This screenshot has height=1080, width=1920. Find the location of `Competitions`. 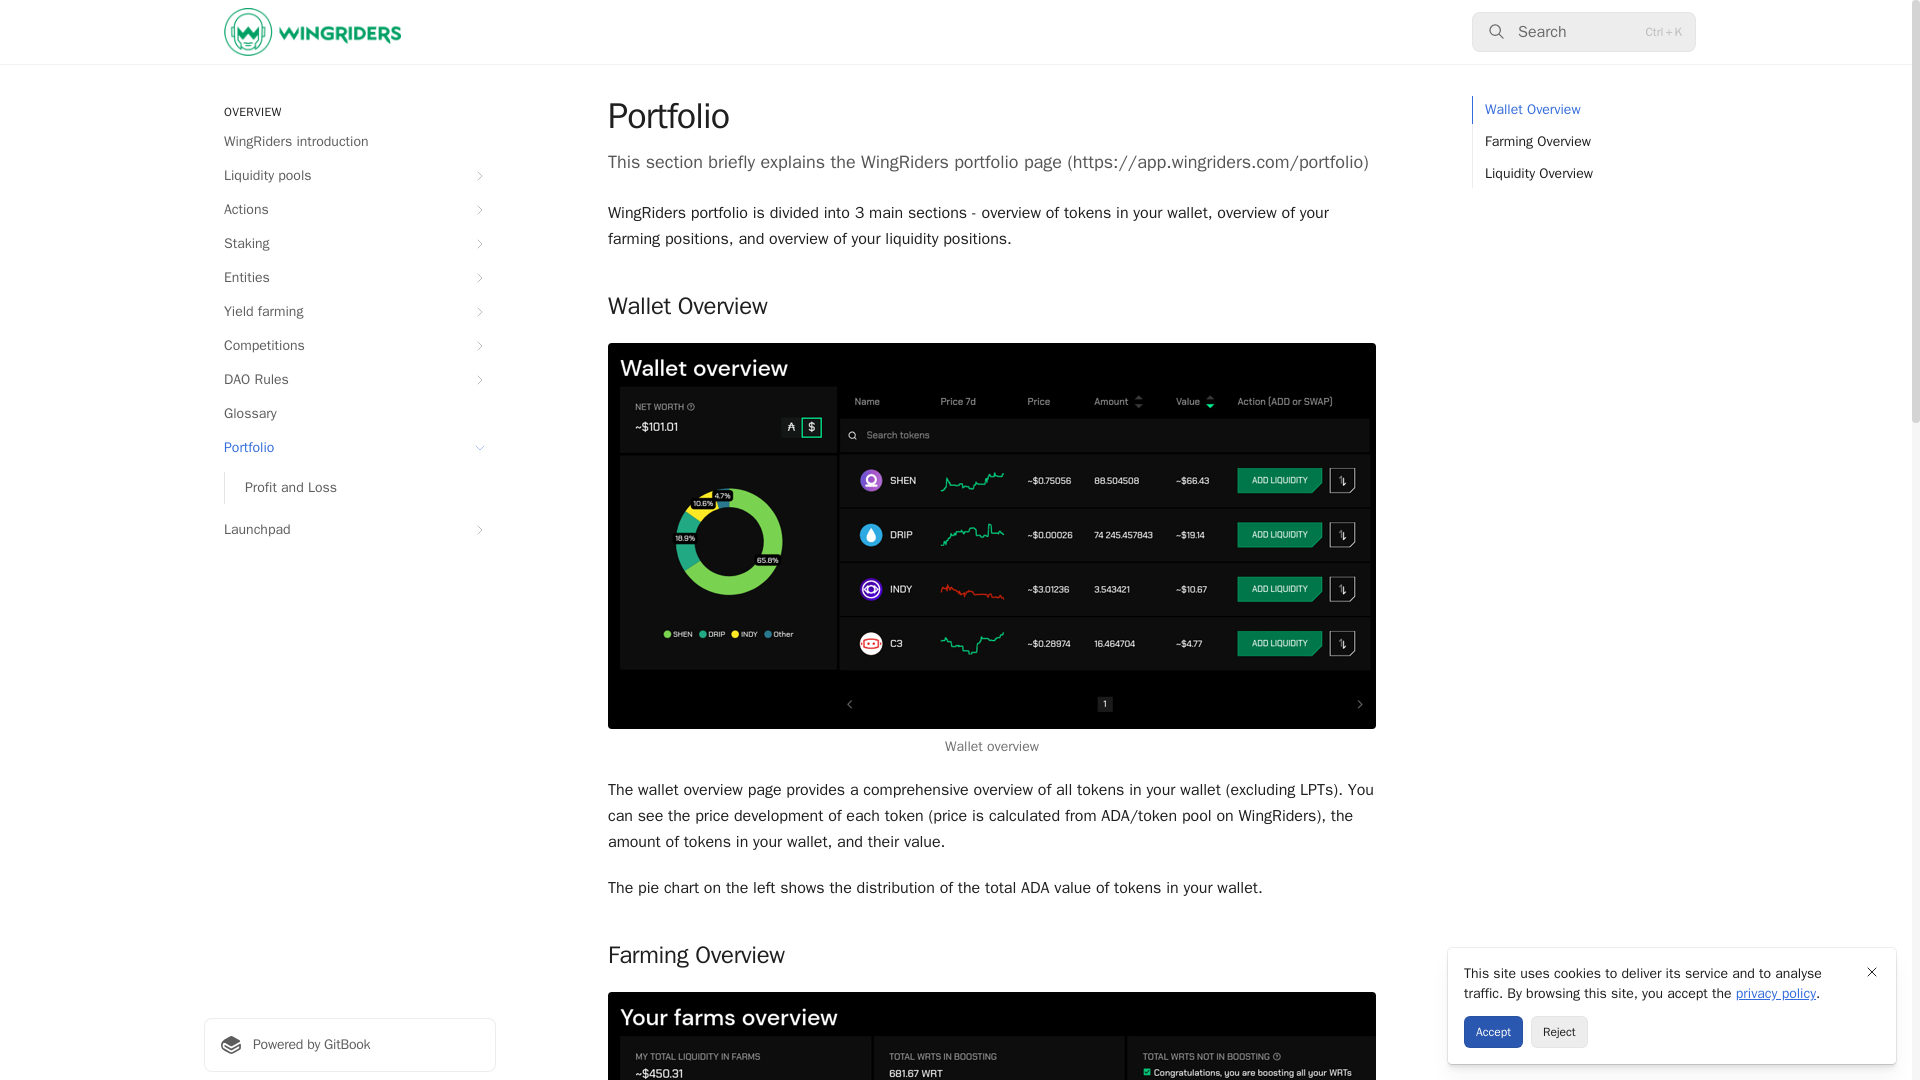

Competitions is located at coordinates (349, 346).